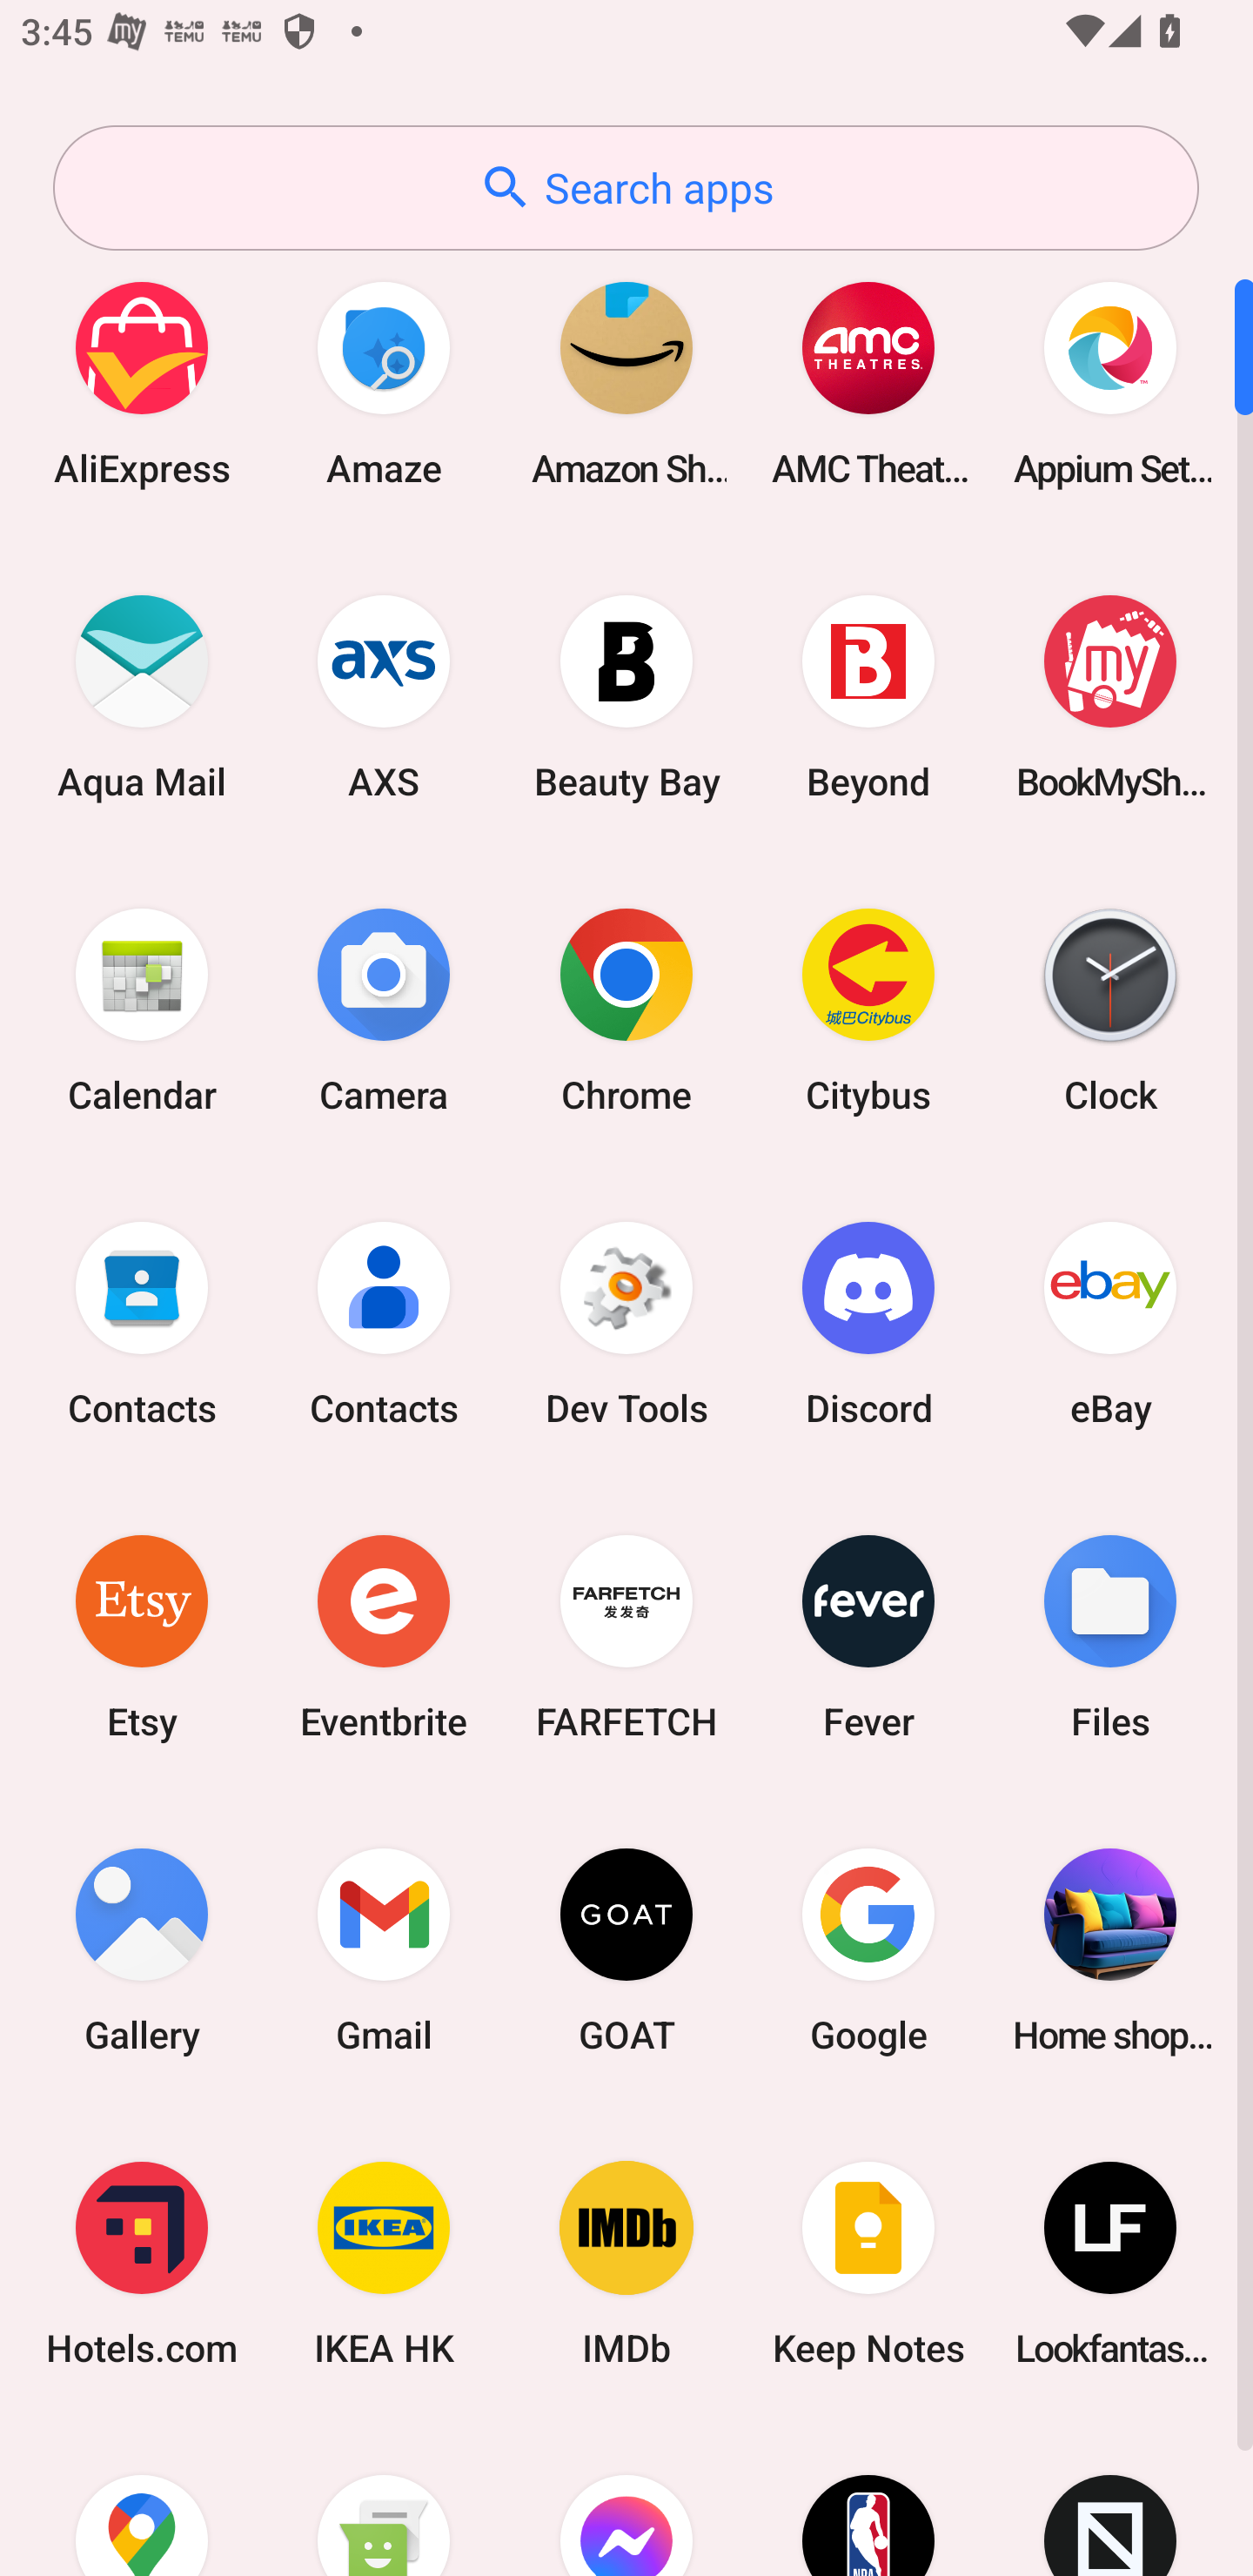 The width and height of the screenshot is (1253, 2576). Describe the element at coordinates (1110, 1010) in the screenshot. I see `Clock` at that location.